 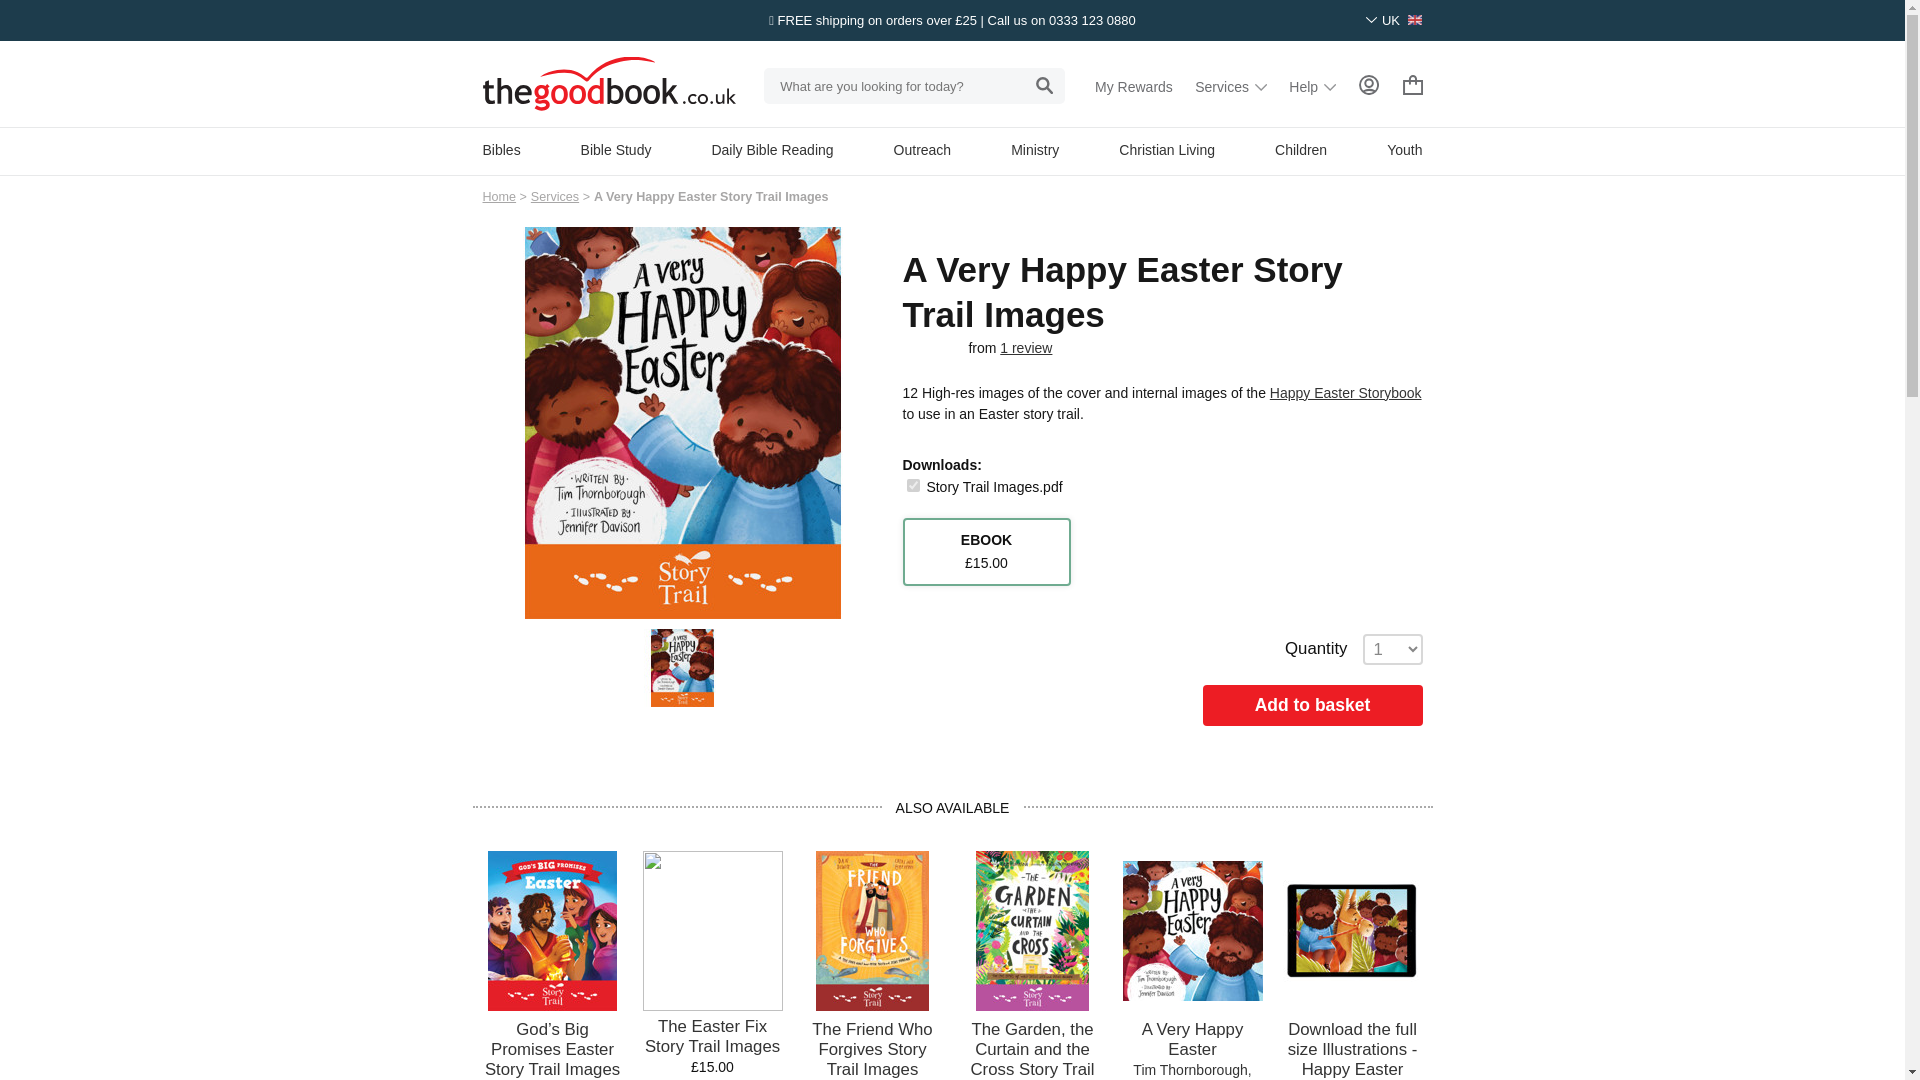 What do you see at coordinates (1394, 20) in the screenshot?
I see `UK` at bounding box center [1394, 20].